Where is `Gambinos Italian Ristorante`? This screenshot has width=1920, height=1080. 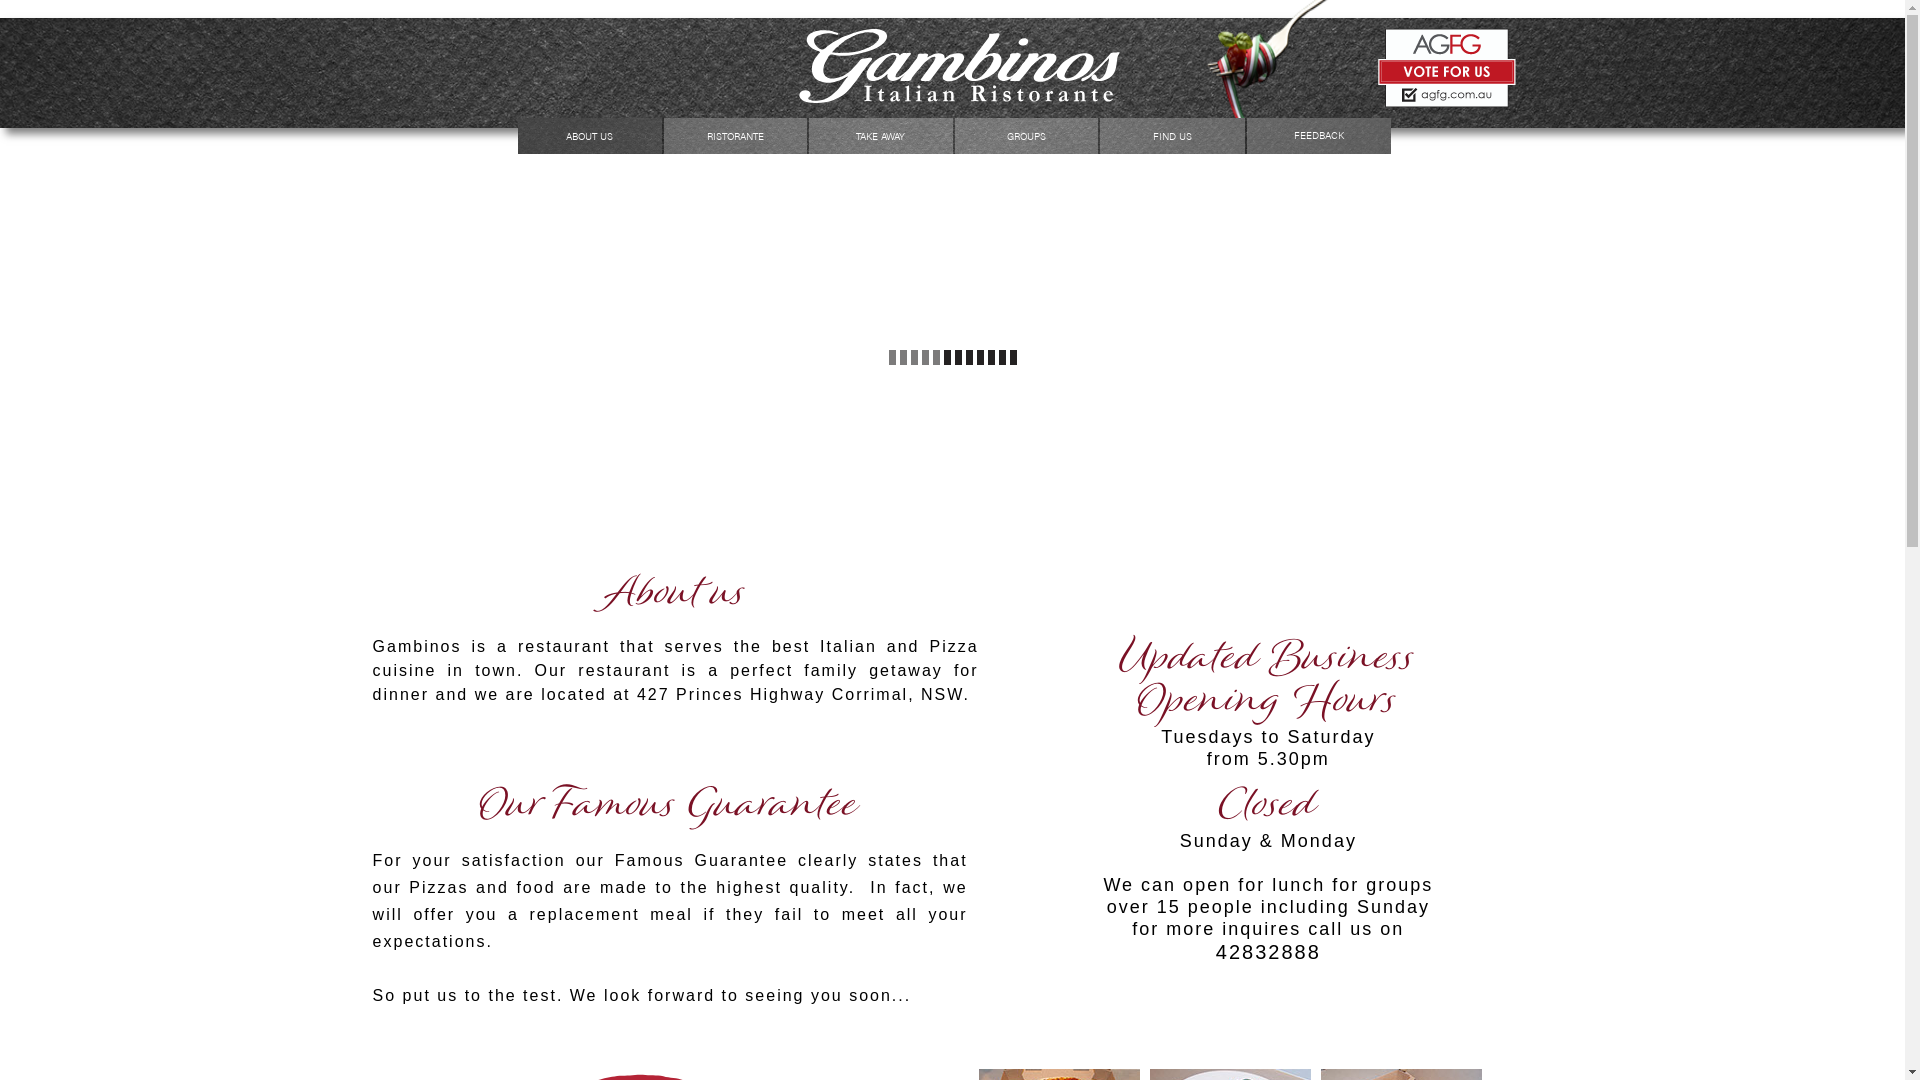 Gambinos Italian Ristorante is located at coordinates (1447, 103).